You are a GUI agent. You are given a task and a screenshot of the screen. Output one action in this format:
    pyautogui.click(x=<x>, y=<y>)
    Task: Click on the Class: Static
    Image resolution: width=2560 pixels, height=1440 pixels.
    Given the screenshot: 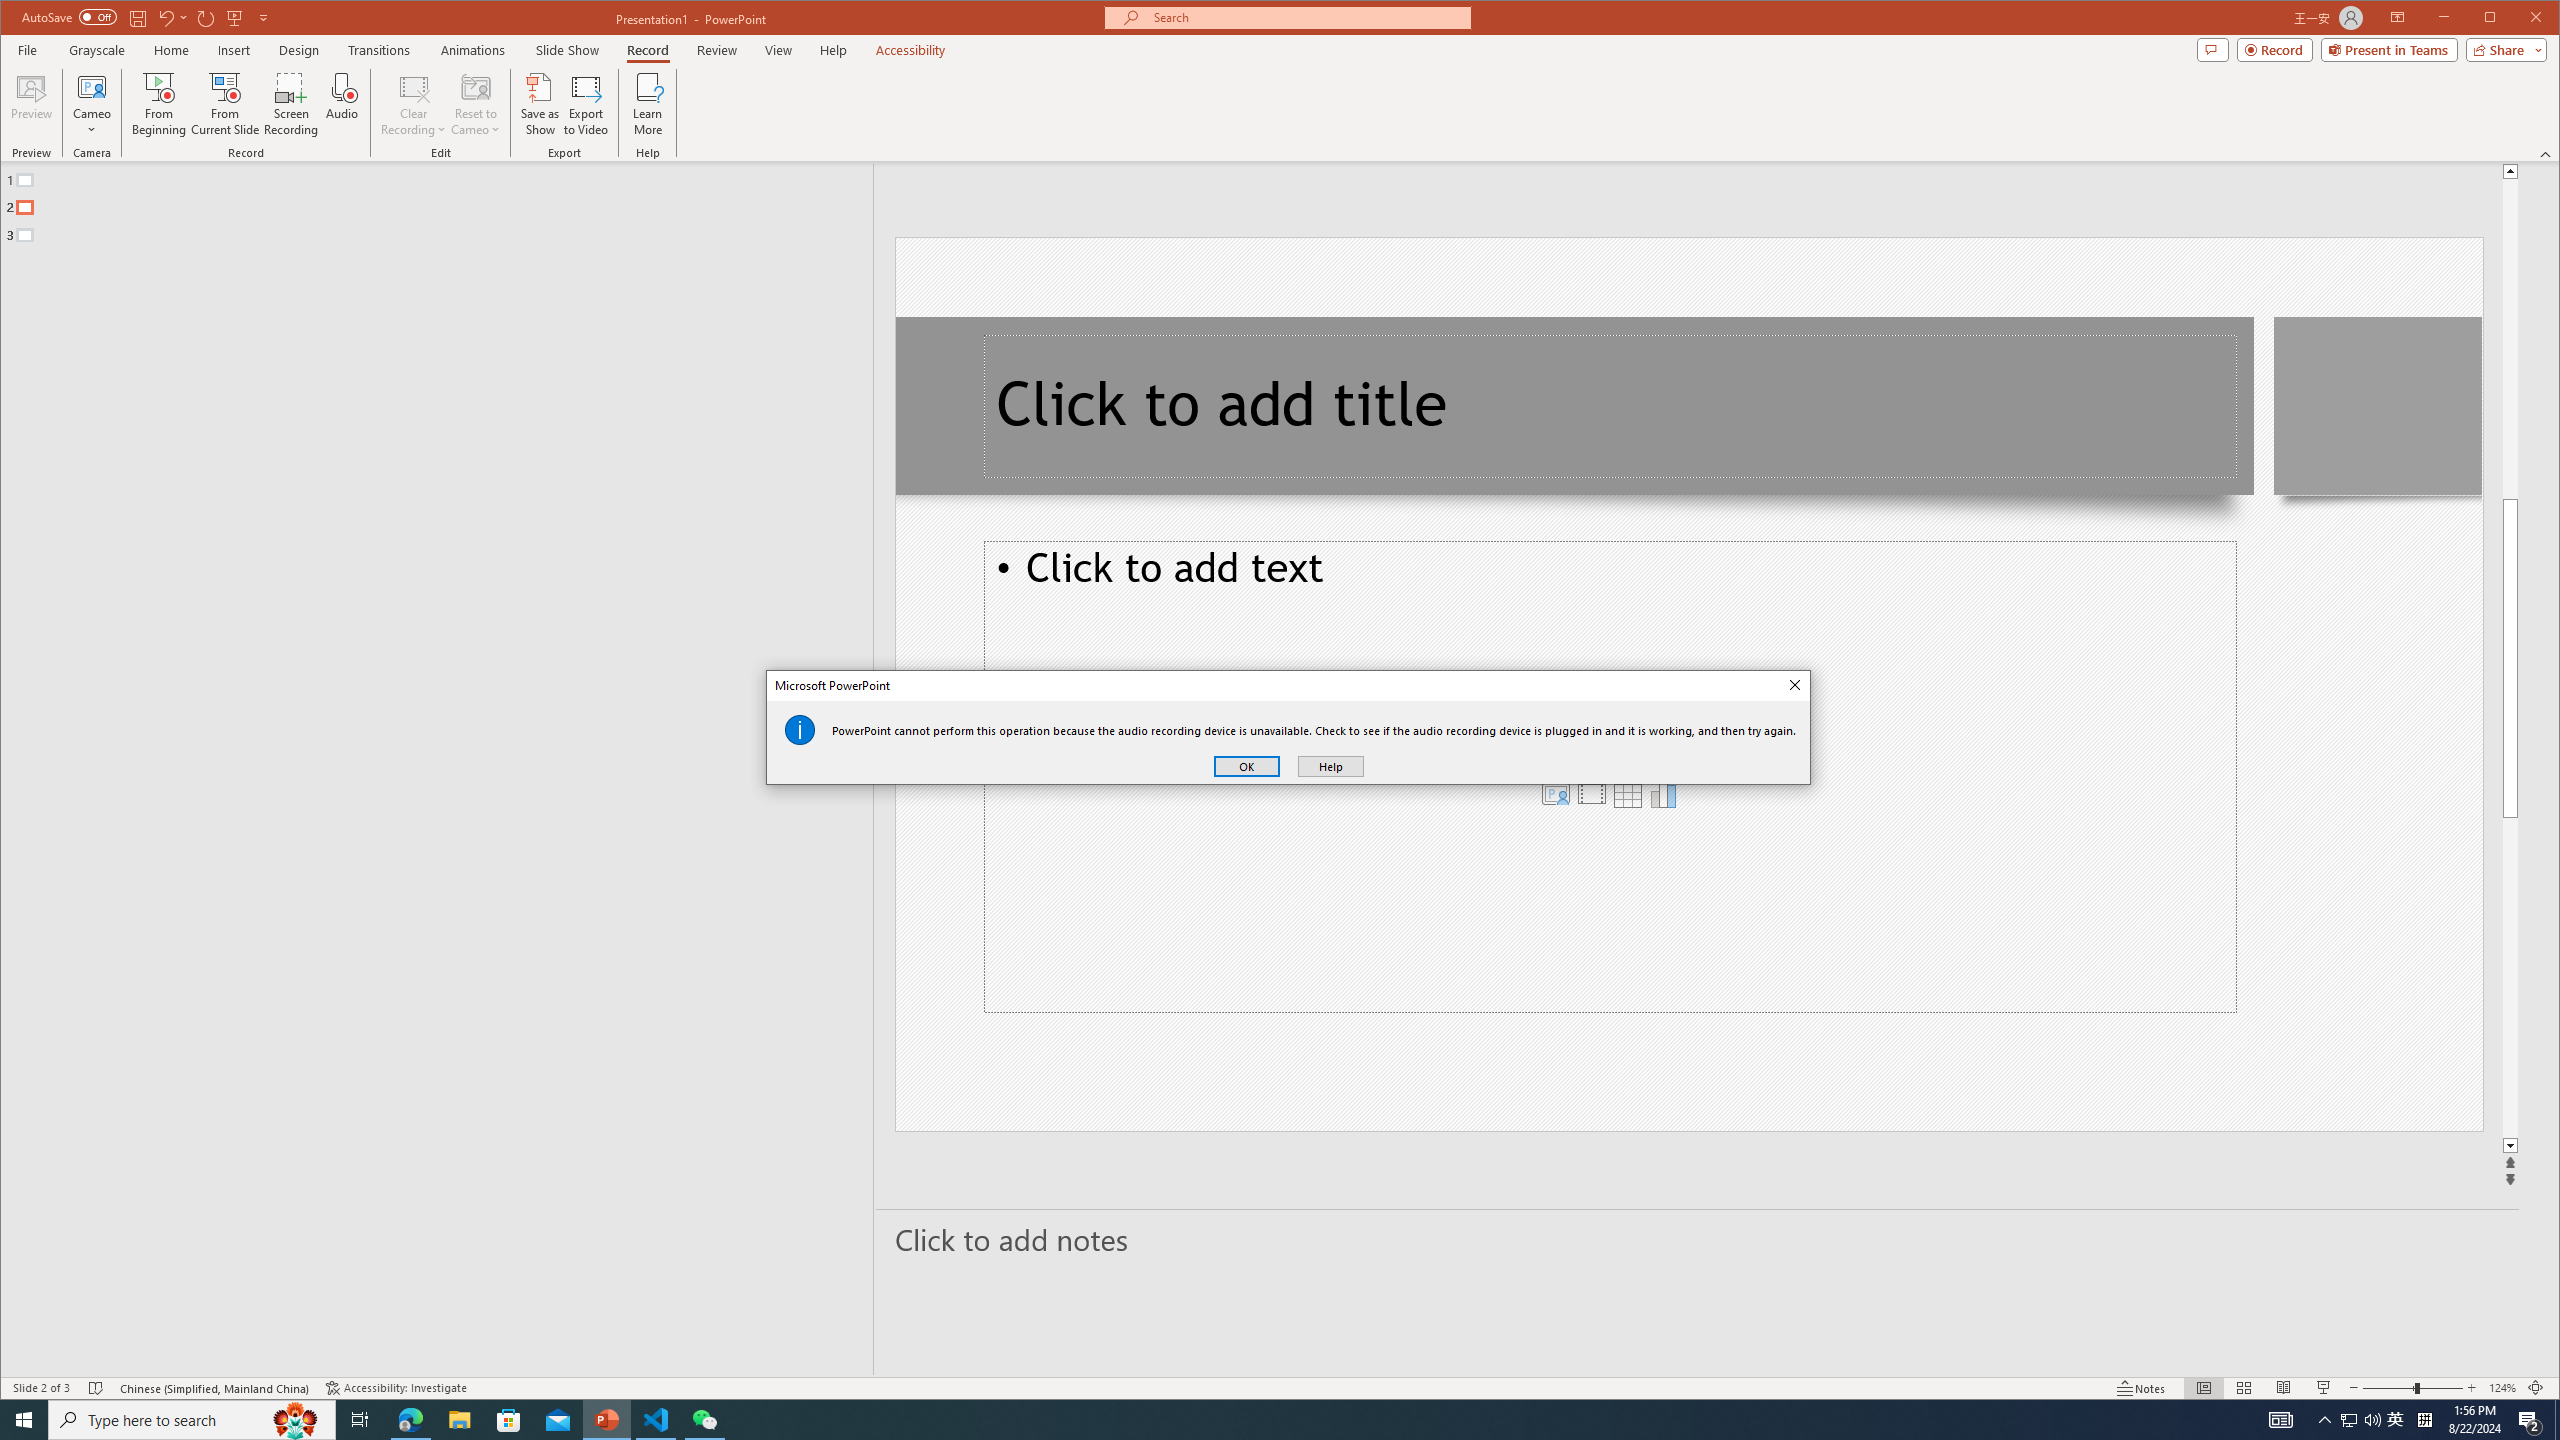 What is the action you would take?
    pyautogui.click(x=800, y=730)
    